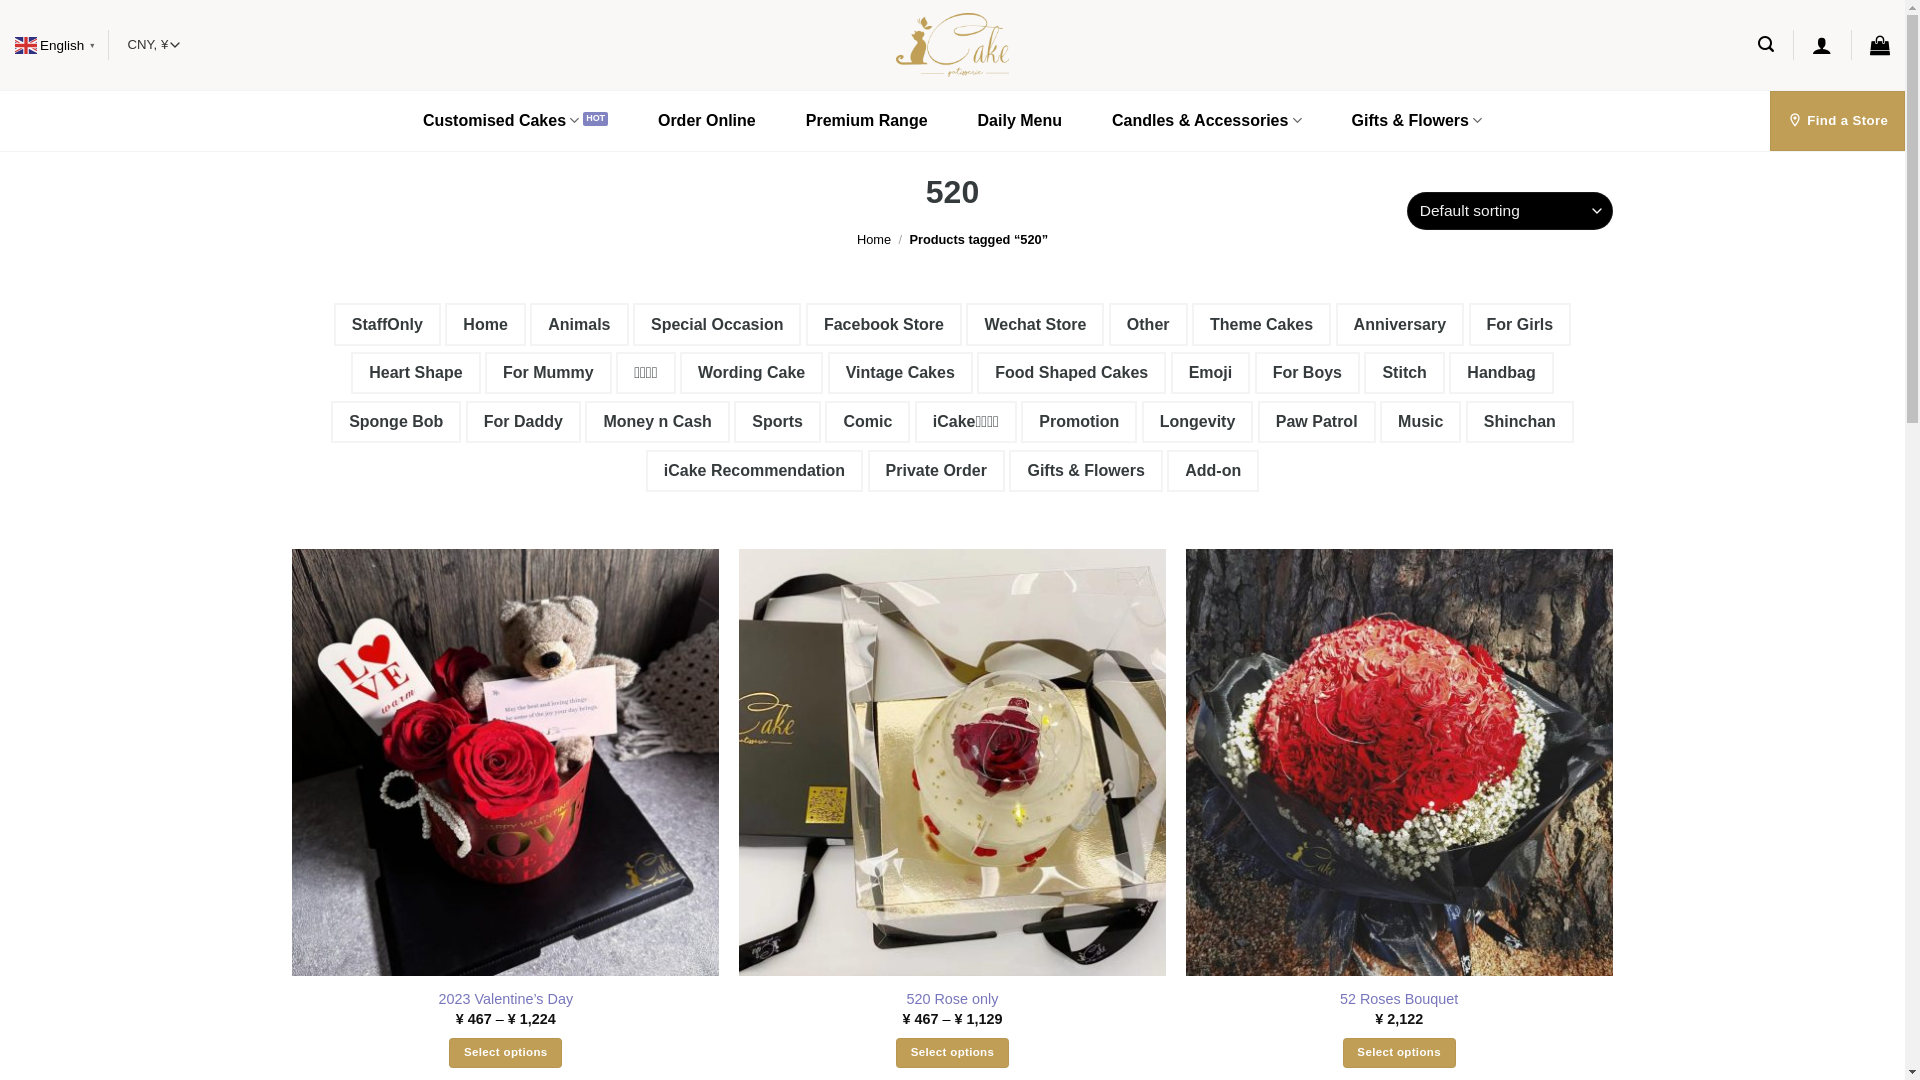  Describe the element at coordinates (1308, 373) in the screenshot. I see `For Boys` at that location.